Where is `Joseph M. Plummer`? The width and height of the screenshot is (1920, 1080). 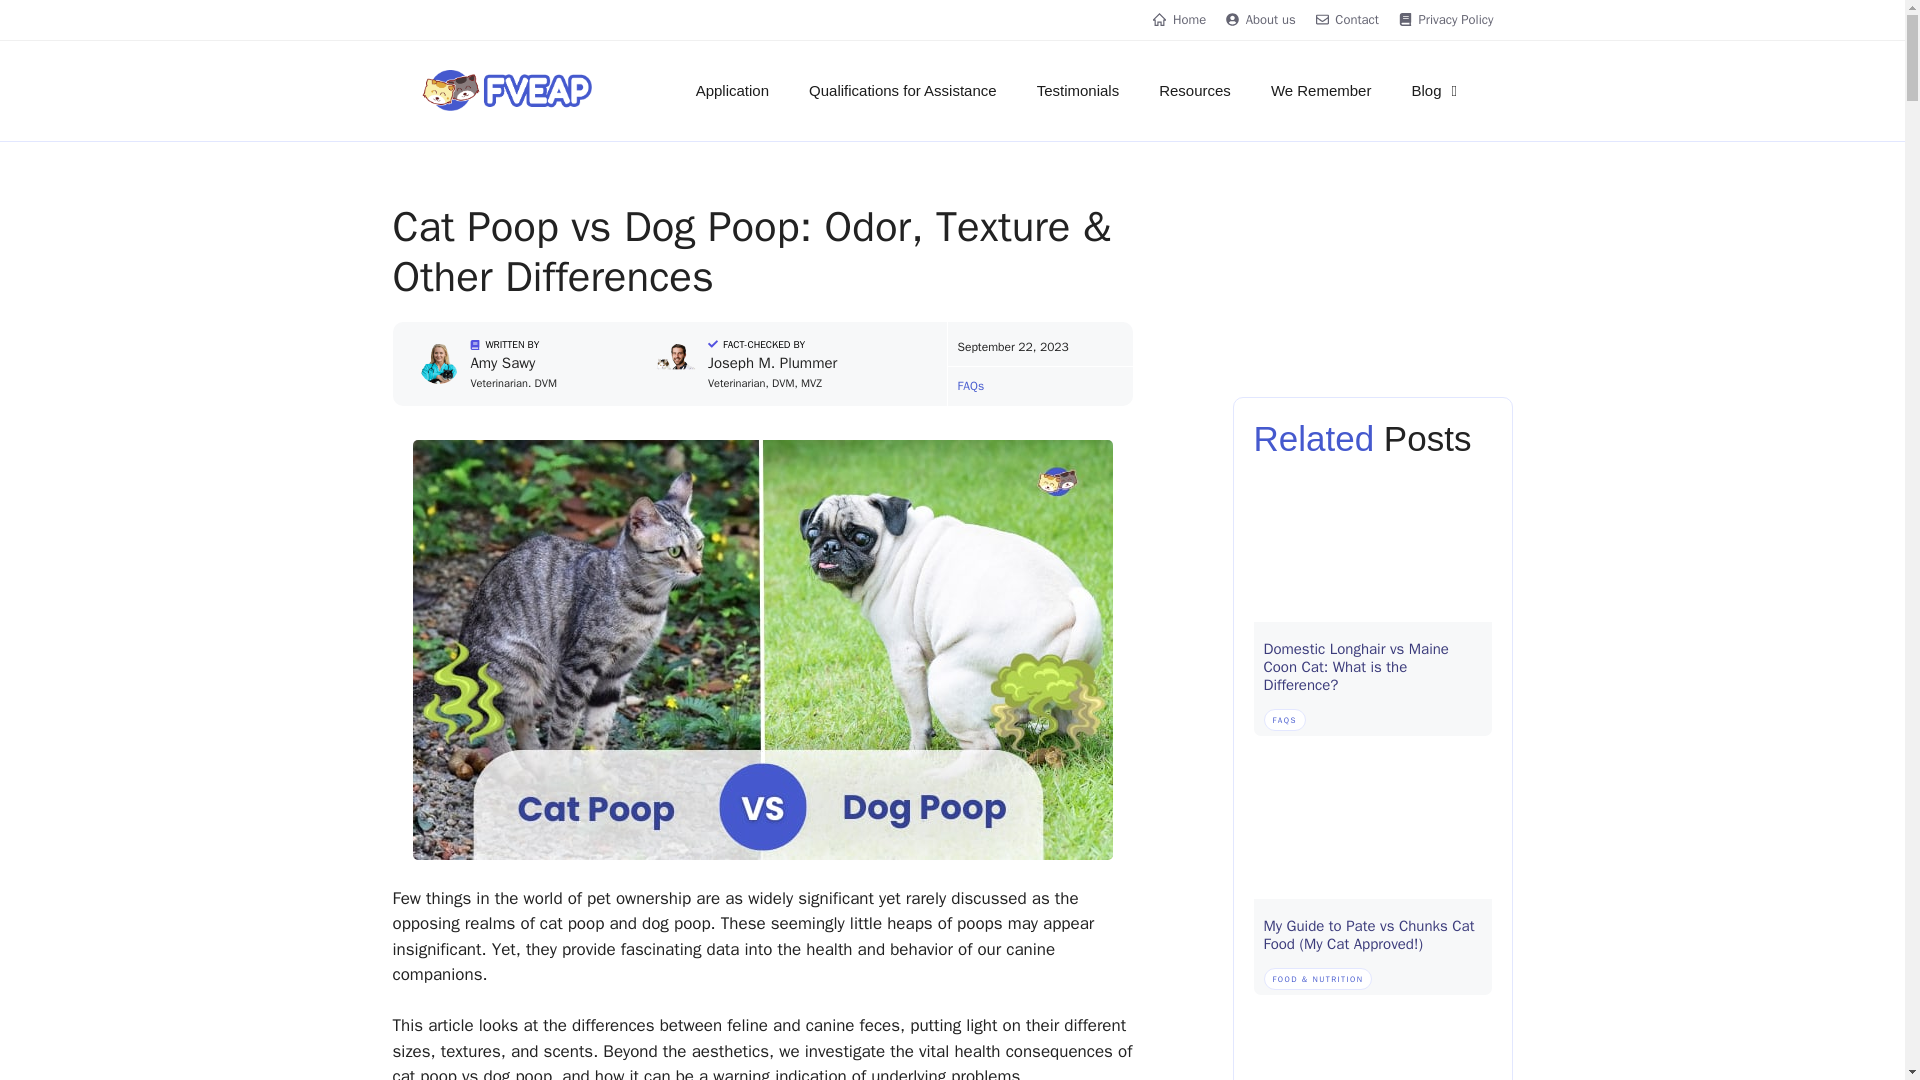 Joseph M. Plummer is located at coordinates (772, 362).